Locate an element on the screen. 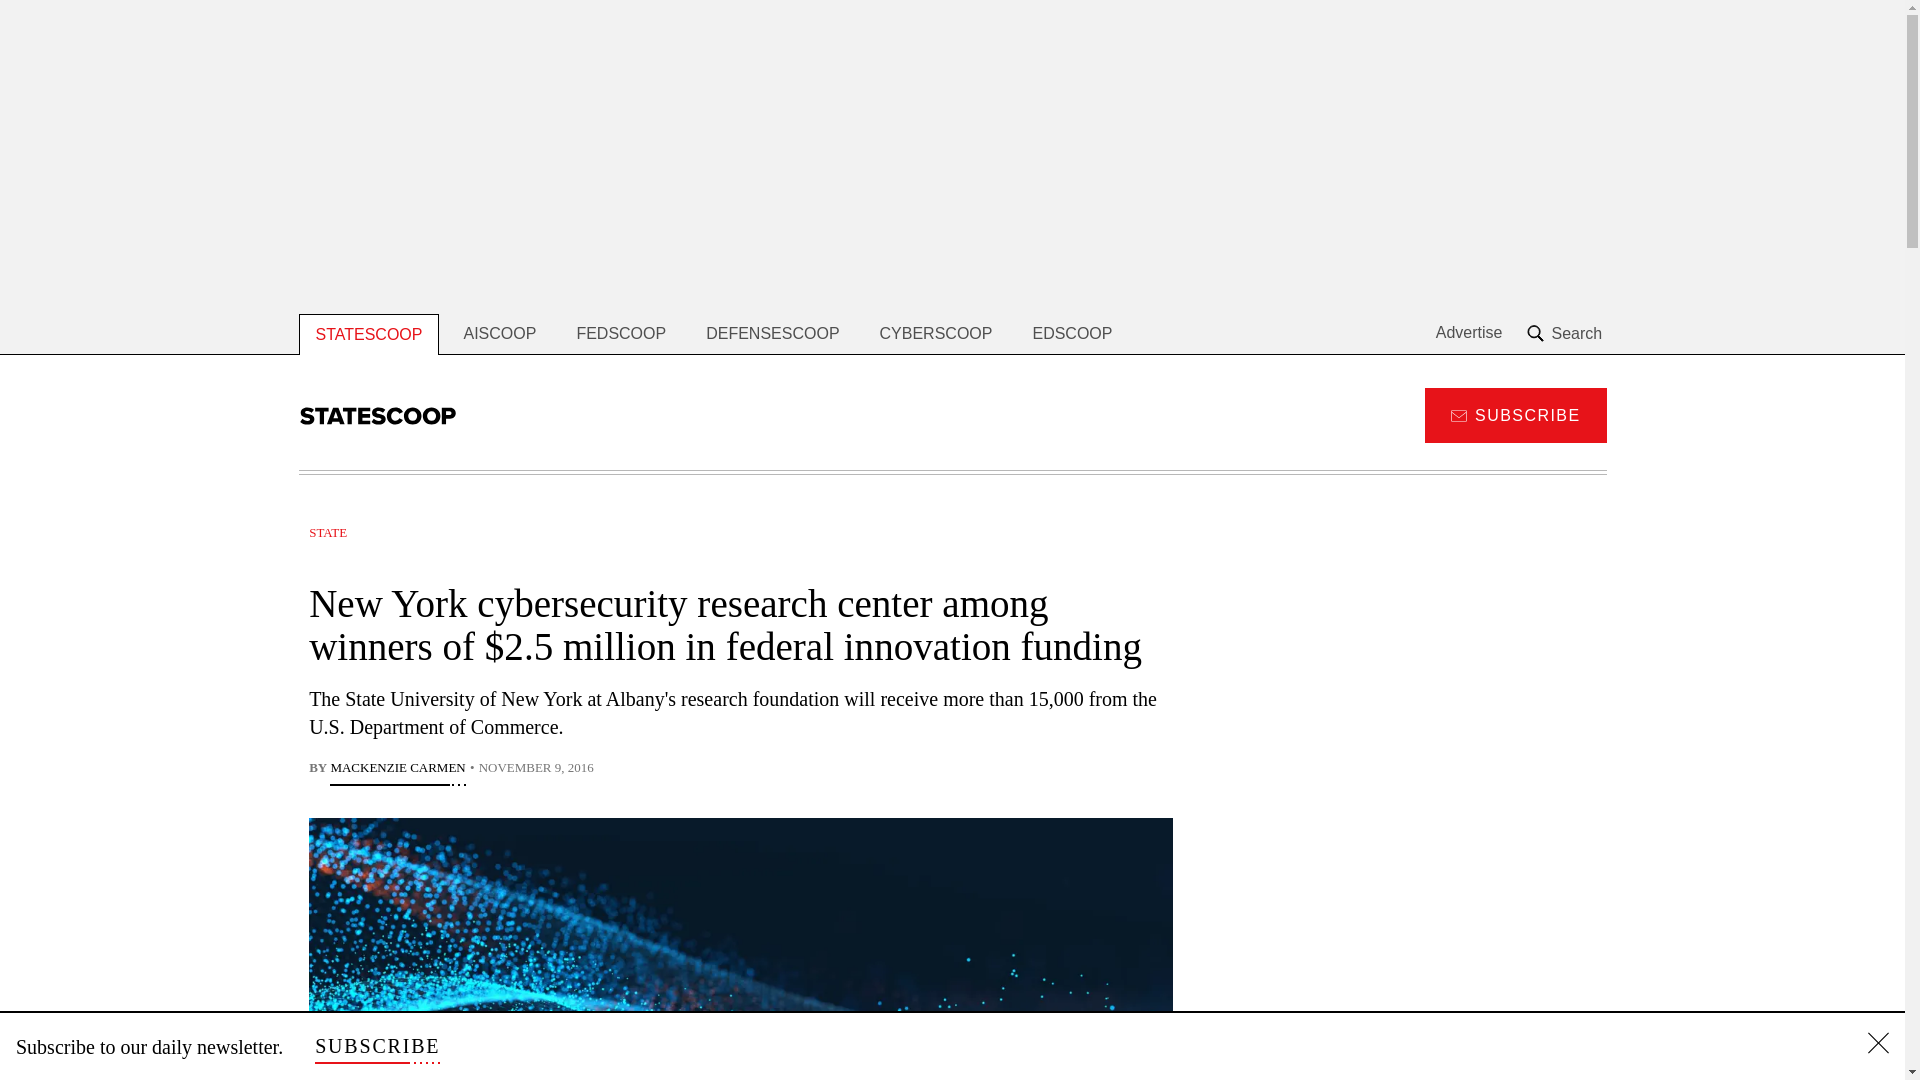  SUBSCRIBE is located at coordinates (1514, 414).